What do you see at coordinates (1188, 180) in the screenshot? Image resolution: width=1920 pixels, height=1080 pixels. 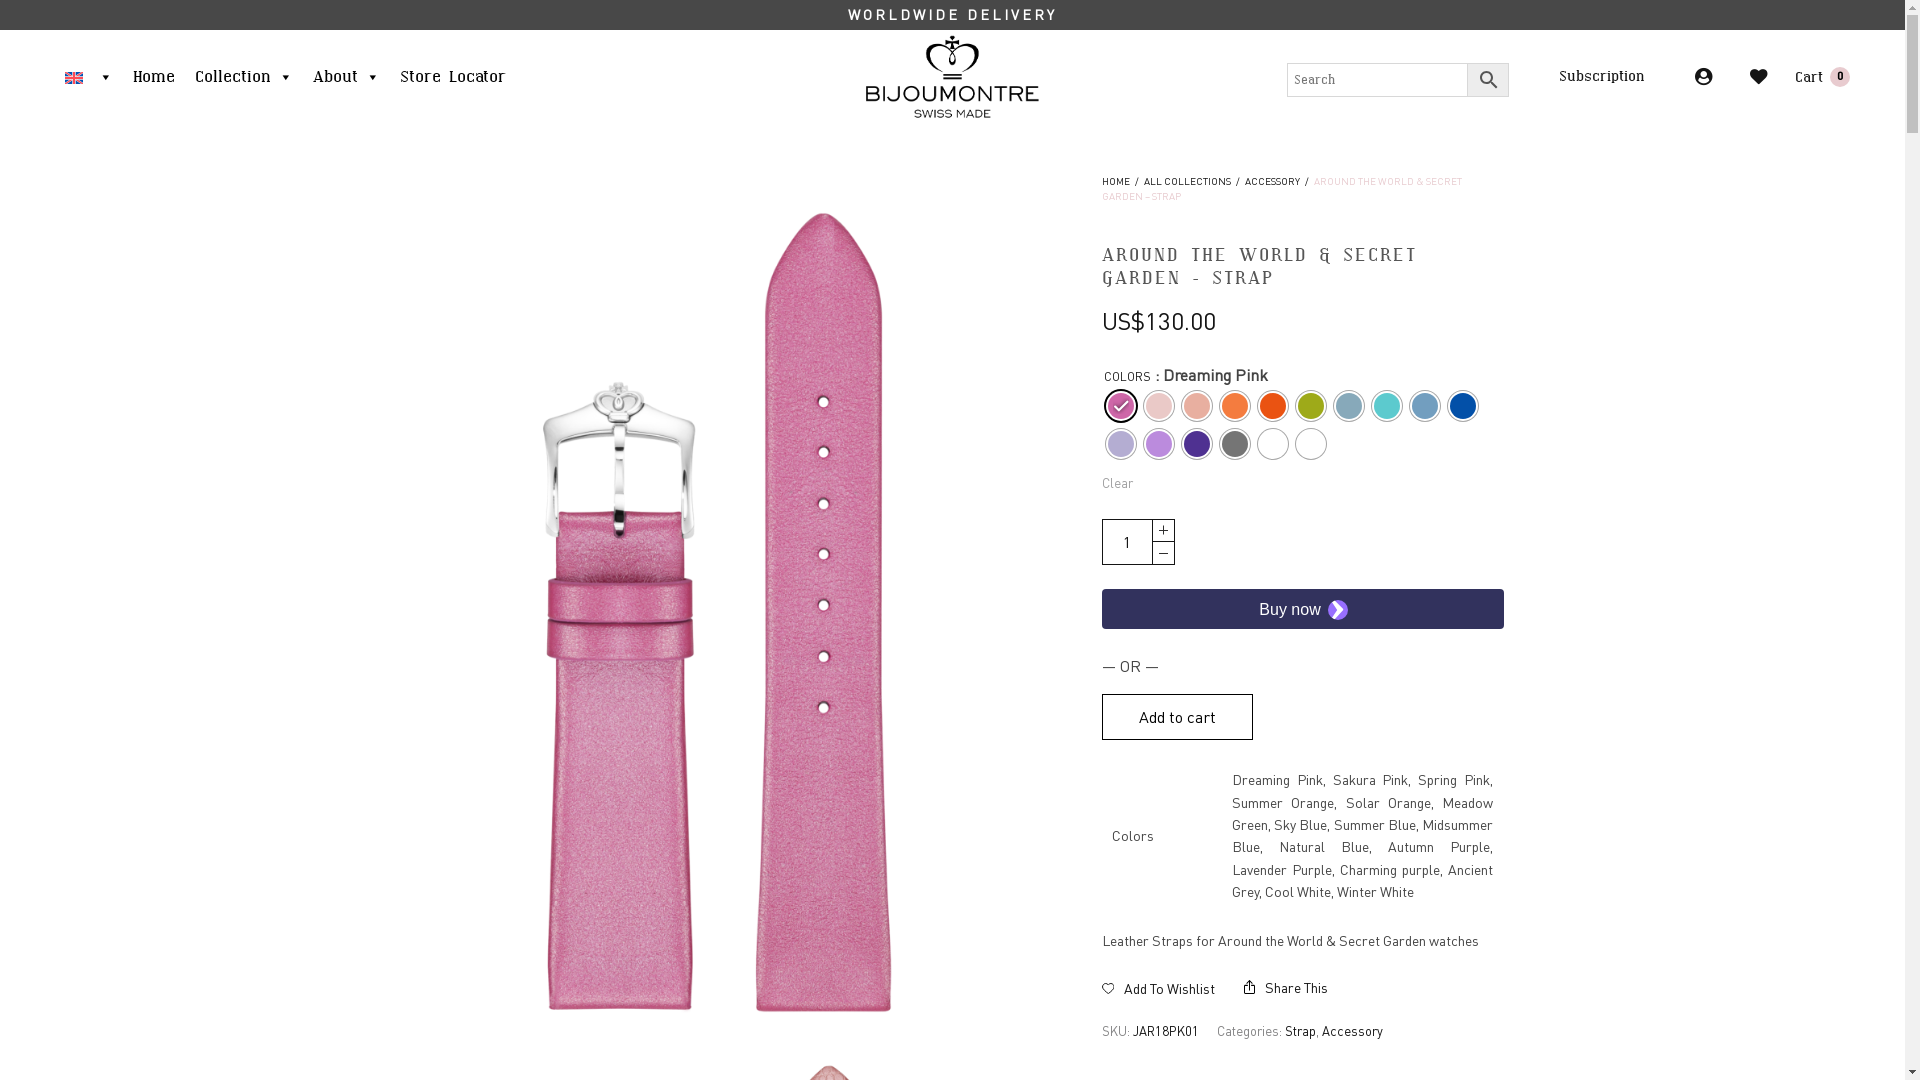 I see `ALL COLLECTIONS` at bounding box center [1188, 180].